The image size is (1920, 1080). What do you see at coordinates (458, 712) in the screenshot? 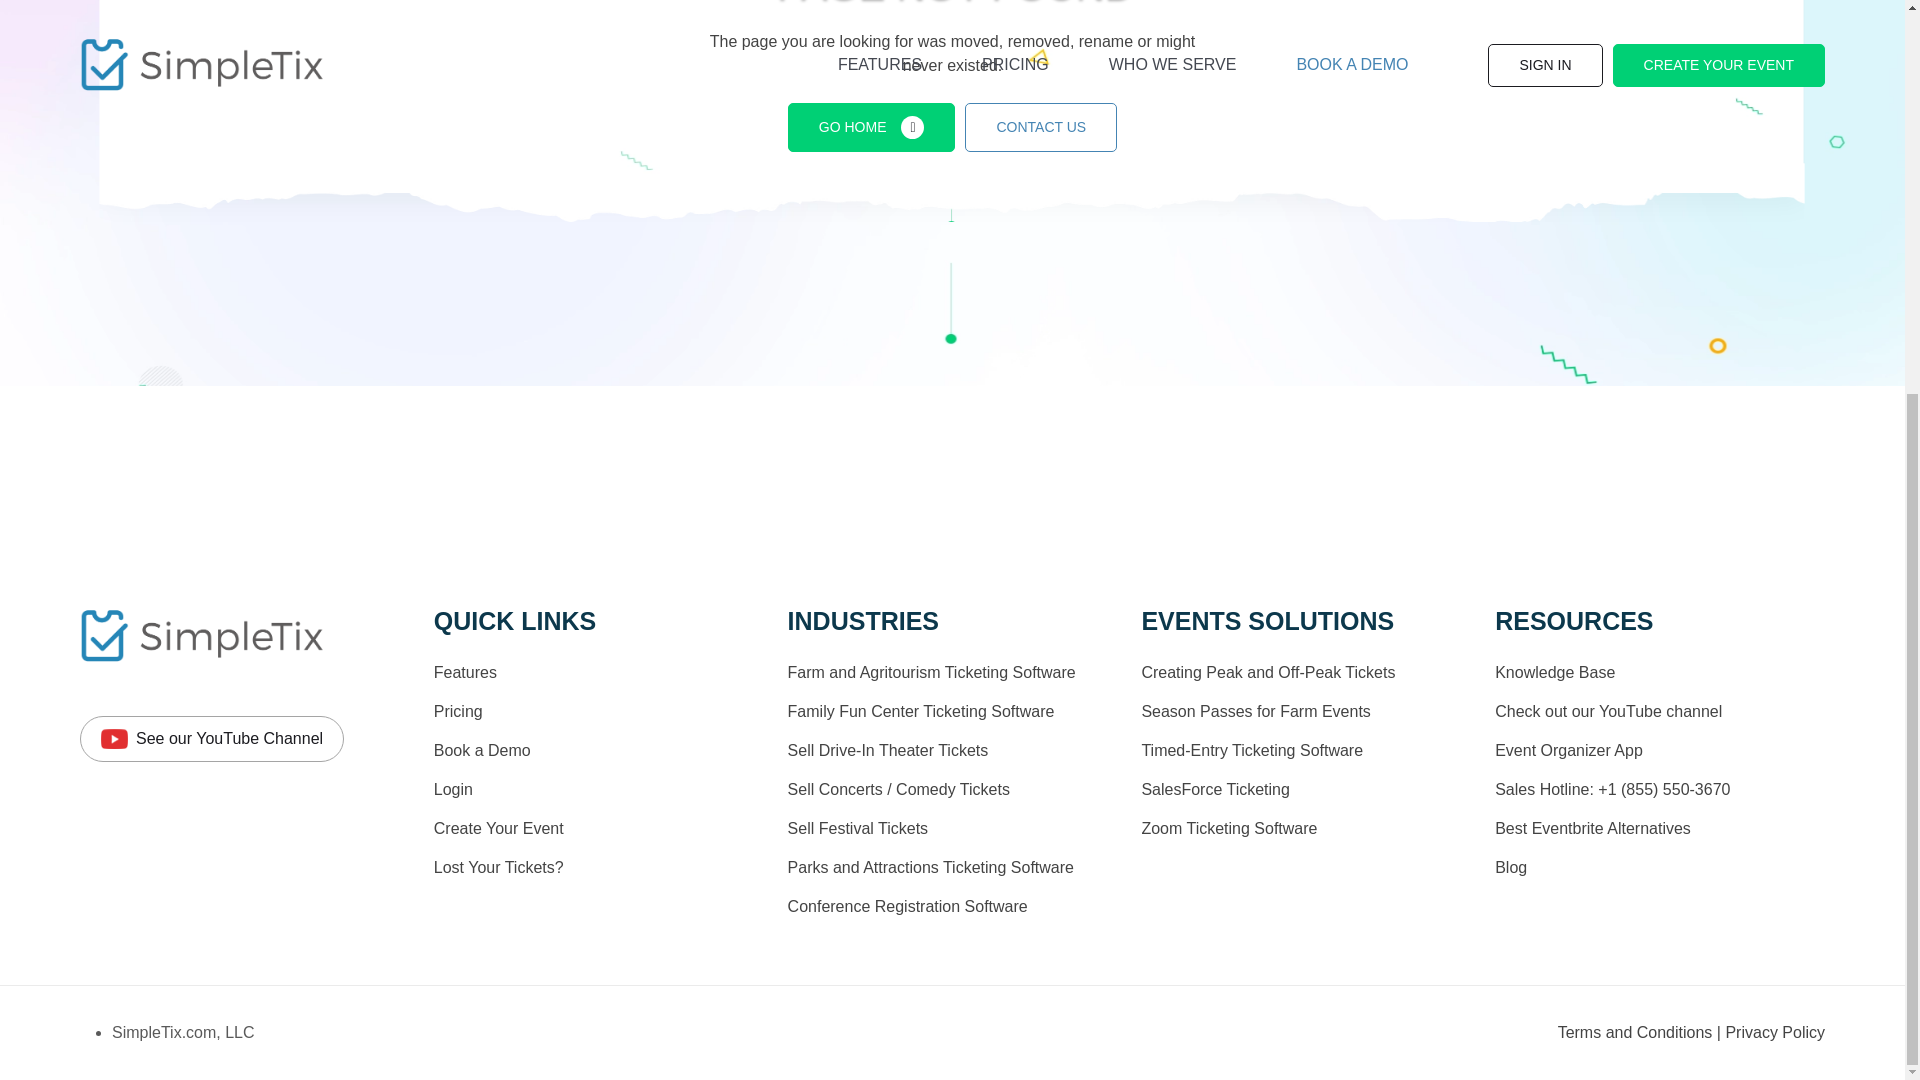
I see `Pricing` at bounding box center [458, 712].